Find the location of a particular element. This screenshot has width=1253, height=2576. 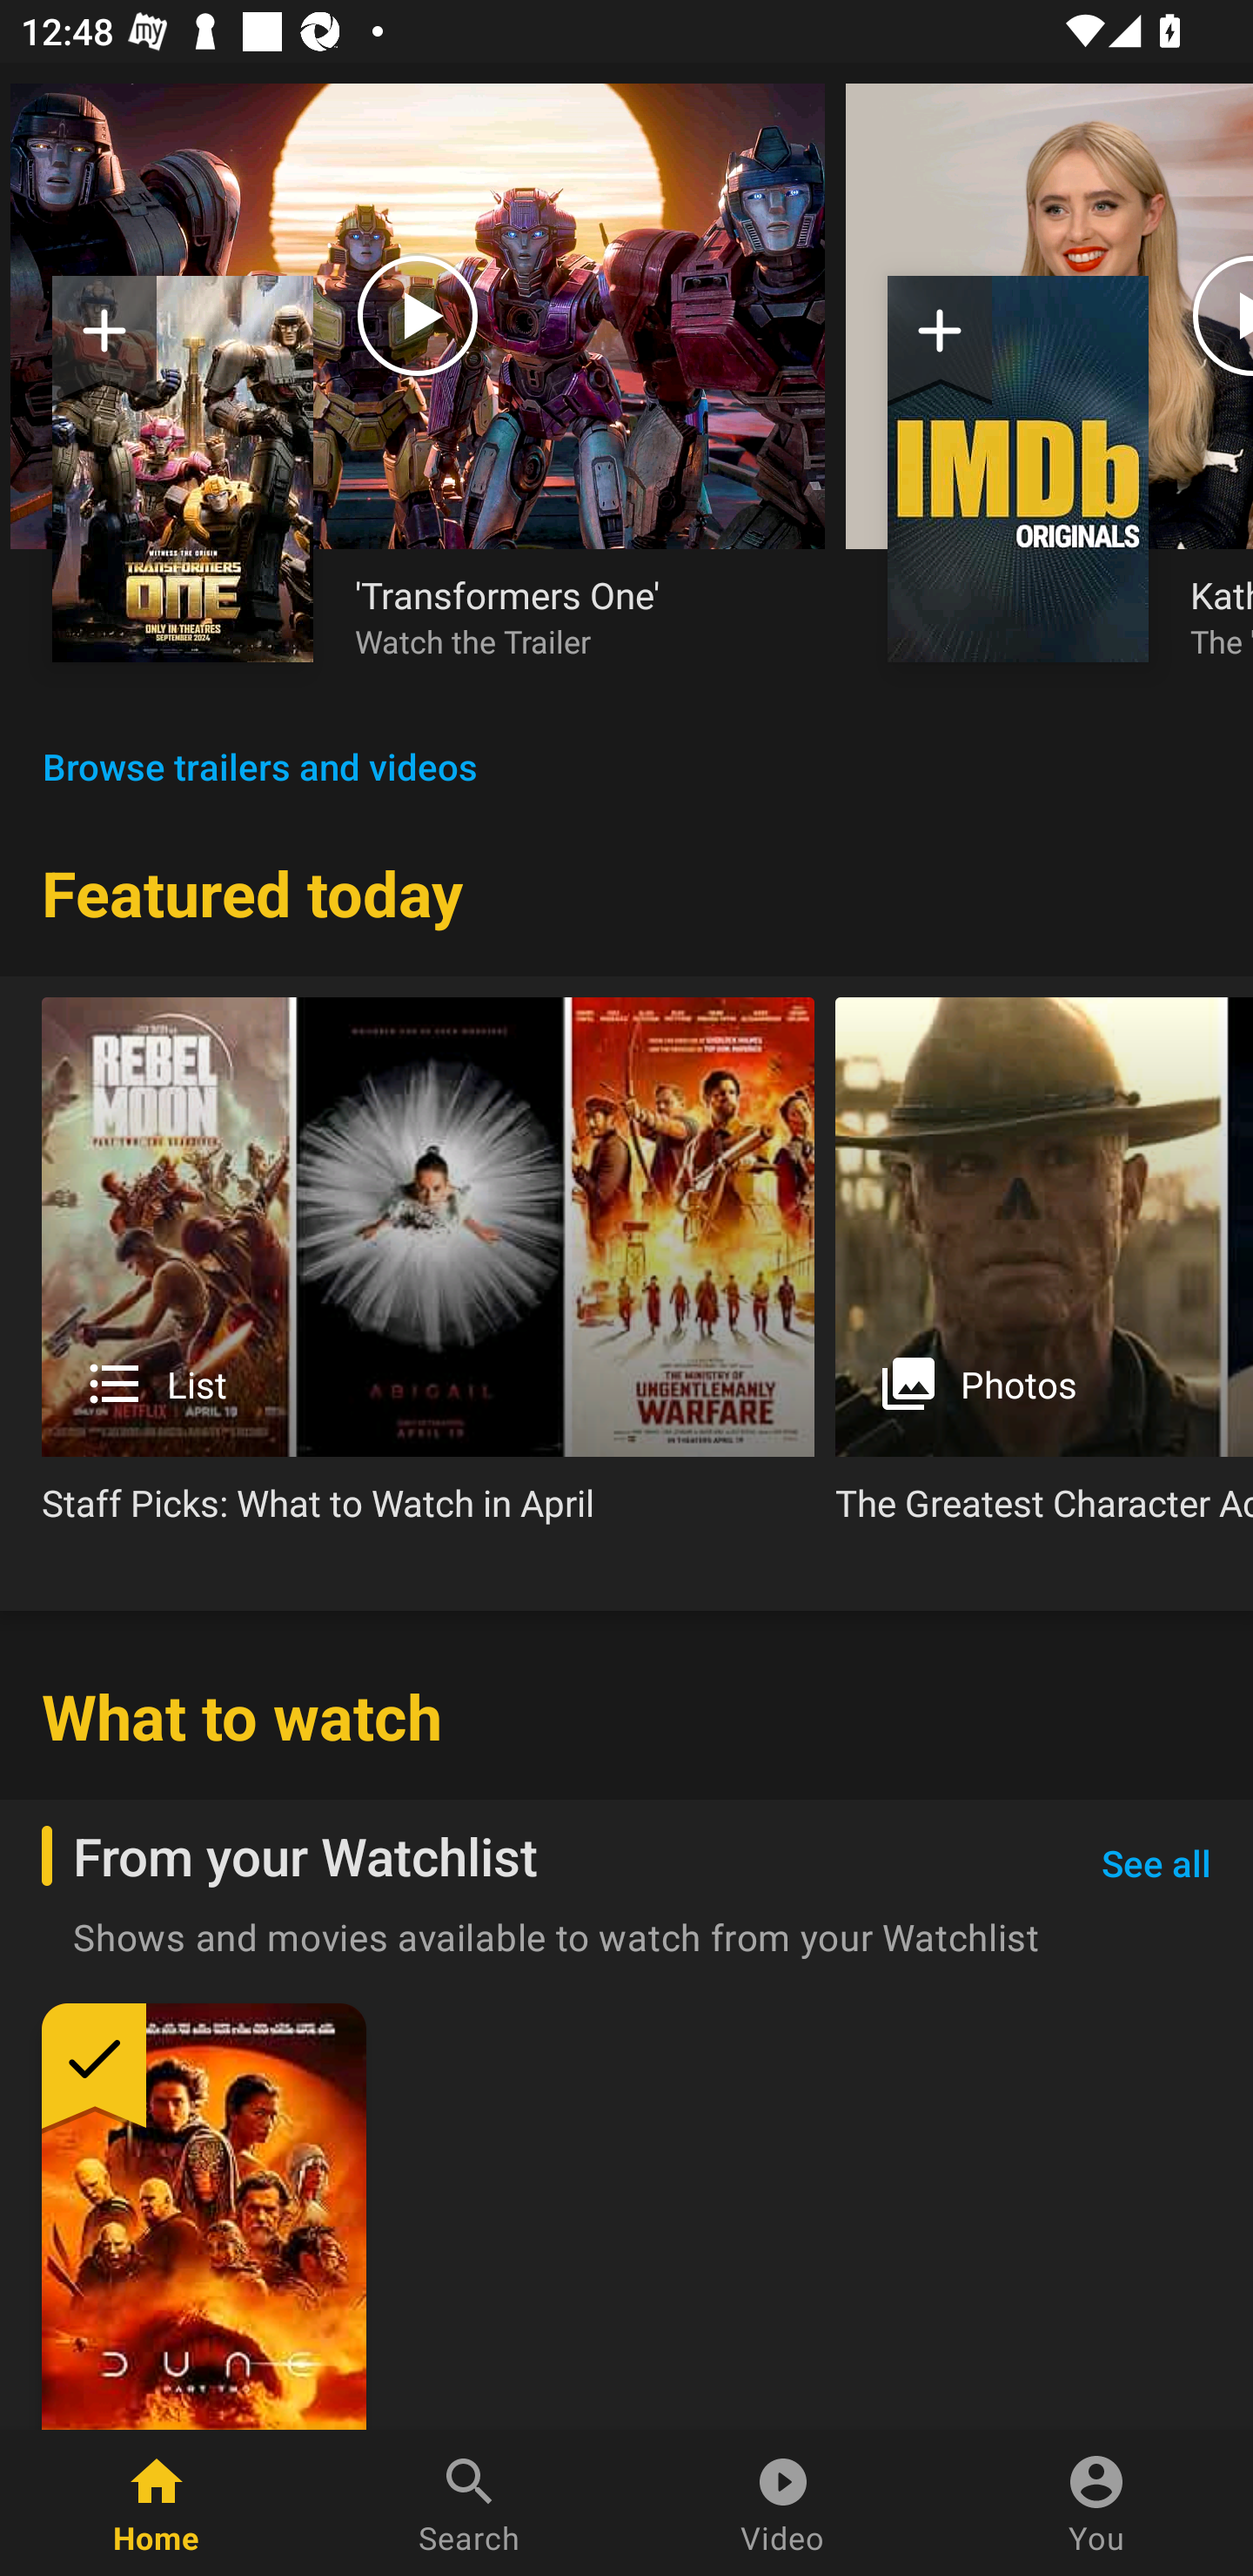

Search is located at coordinates (470, 2503).